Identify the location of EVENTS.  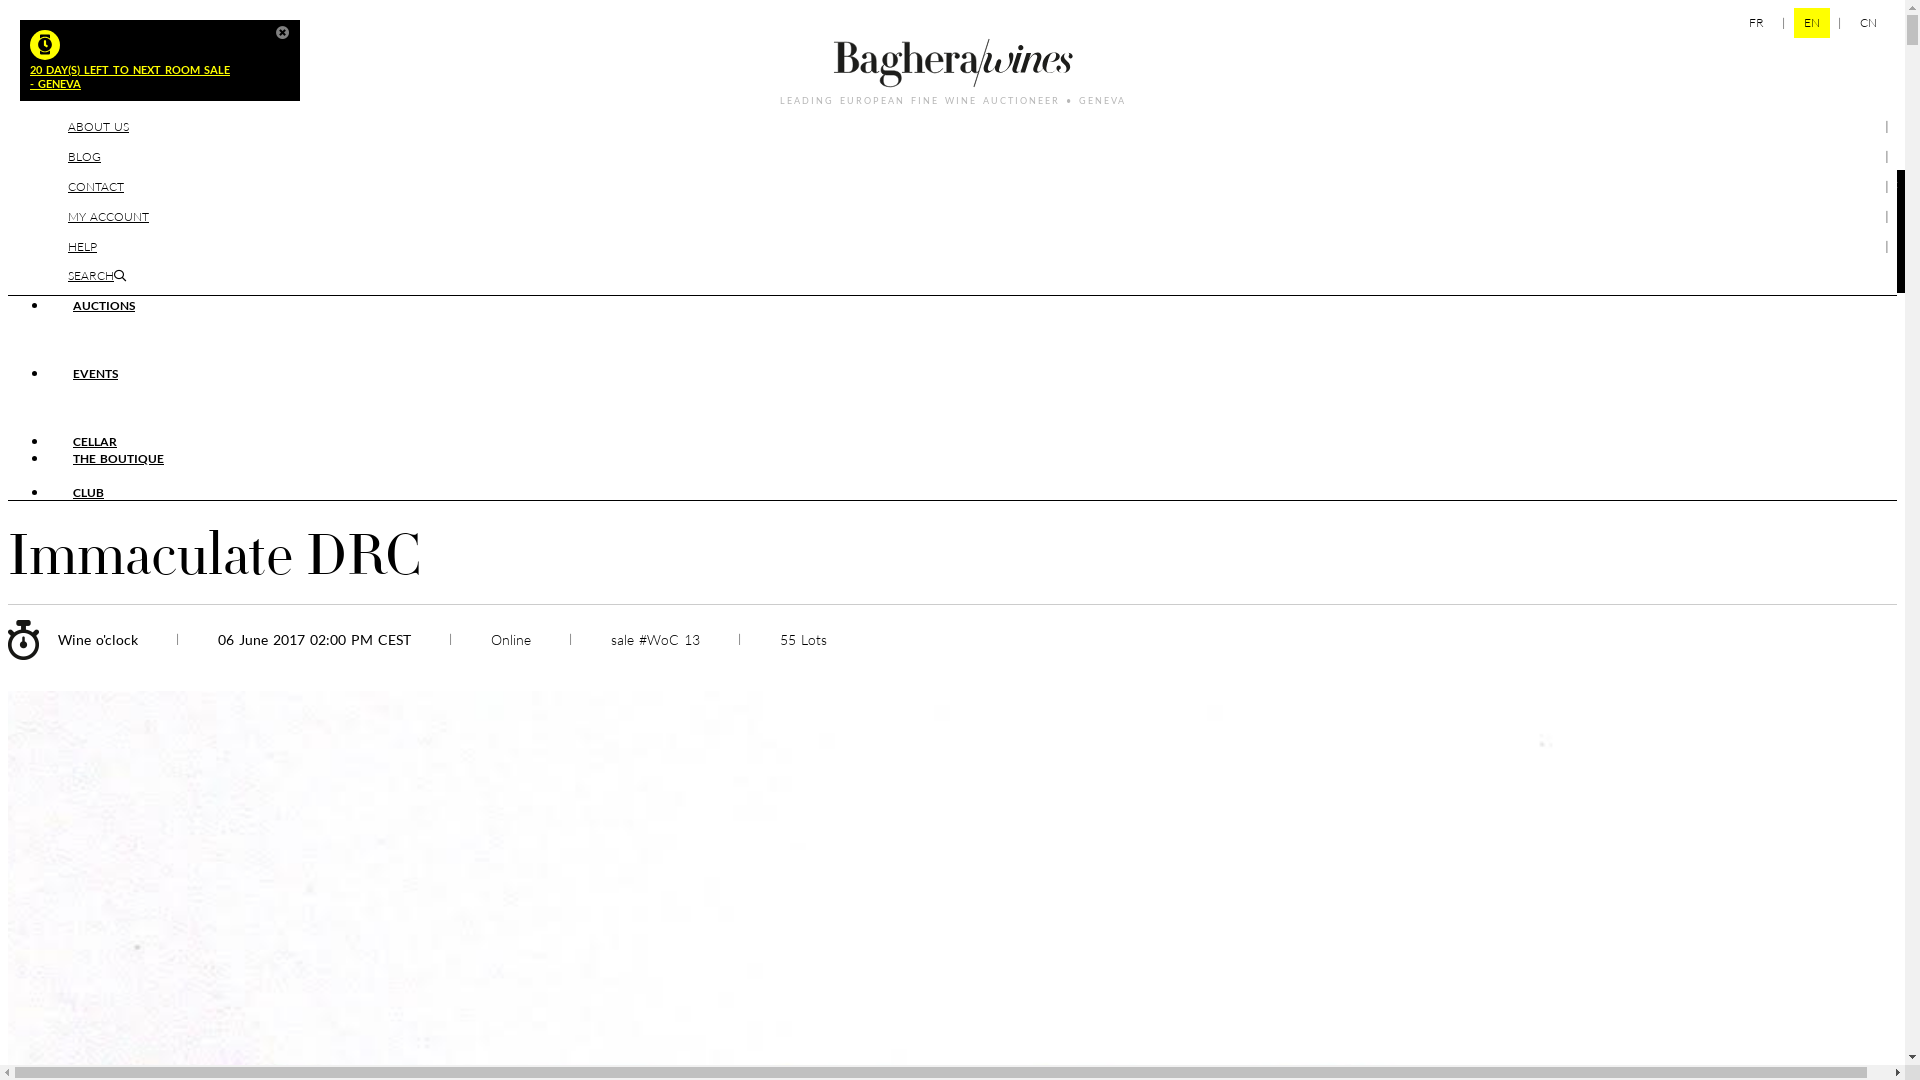
(96, 374).